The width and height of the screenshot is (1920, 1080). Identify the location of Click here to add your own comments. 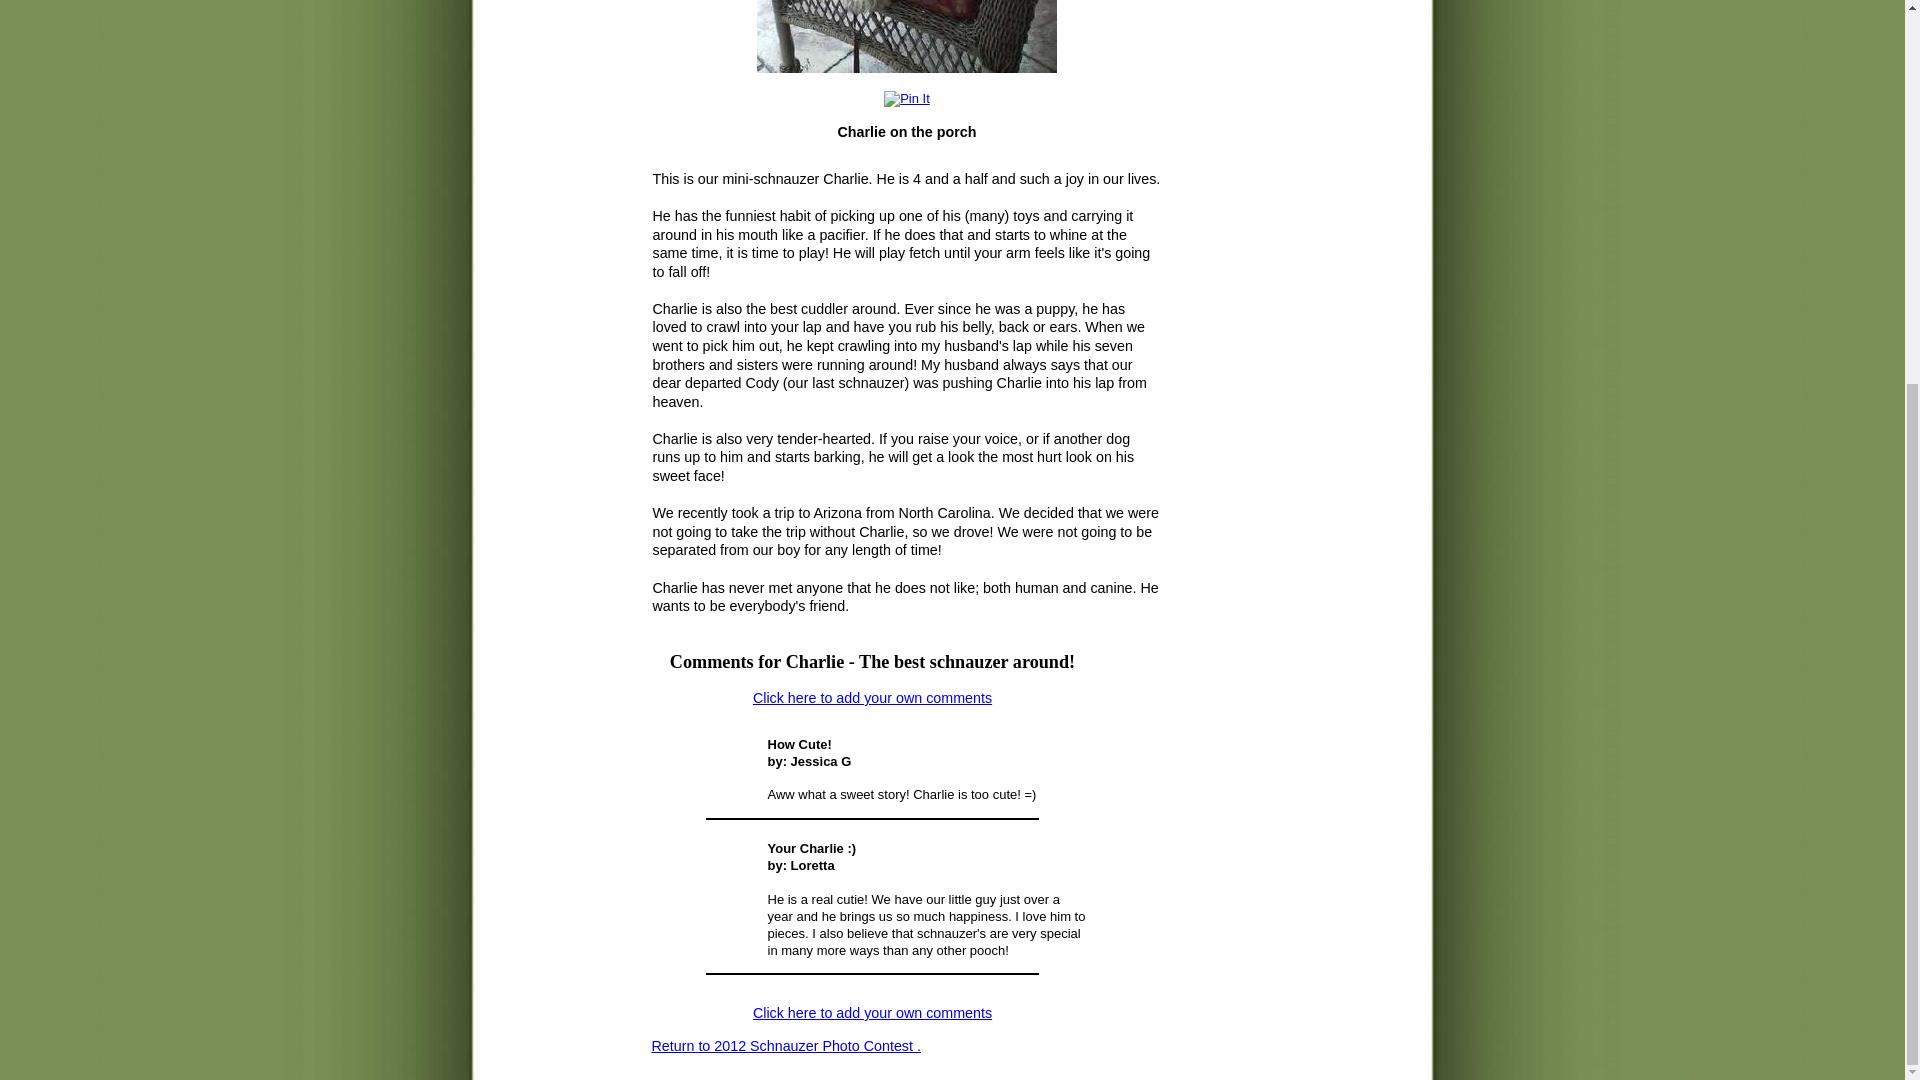
(872, 698).